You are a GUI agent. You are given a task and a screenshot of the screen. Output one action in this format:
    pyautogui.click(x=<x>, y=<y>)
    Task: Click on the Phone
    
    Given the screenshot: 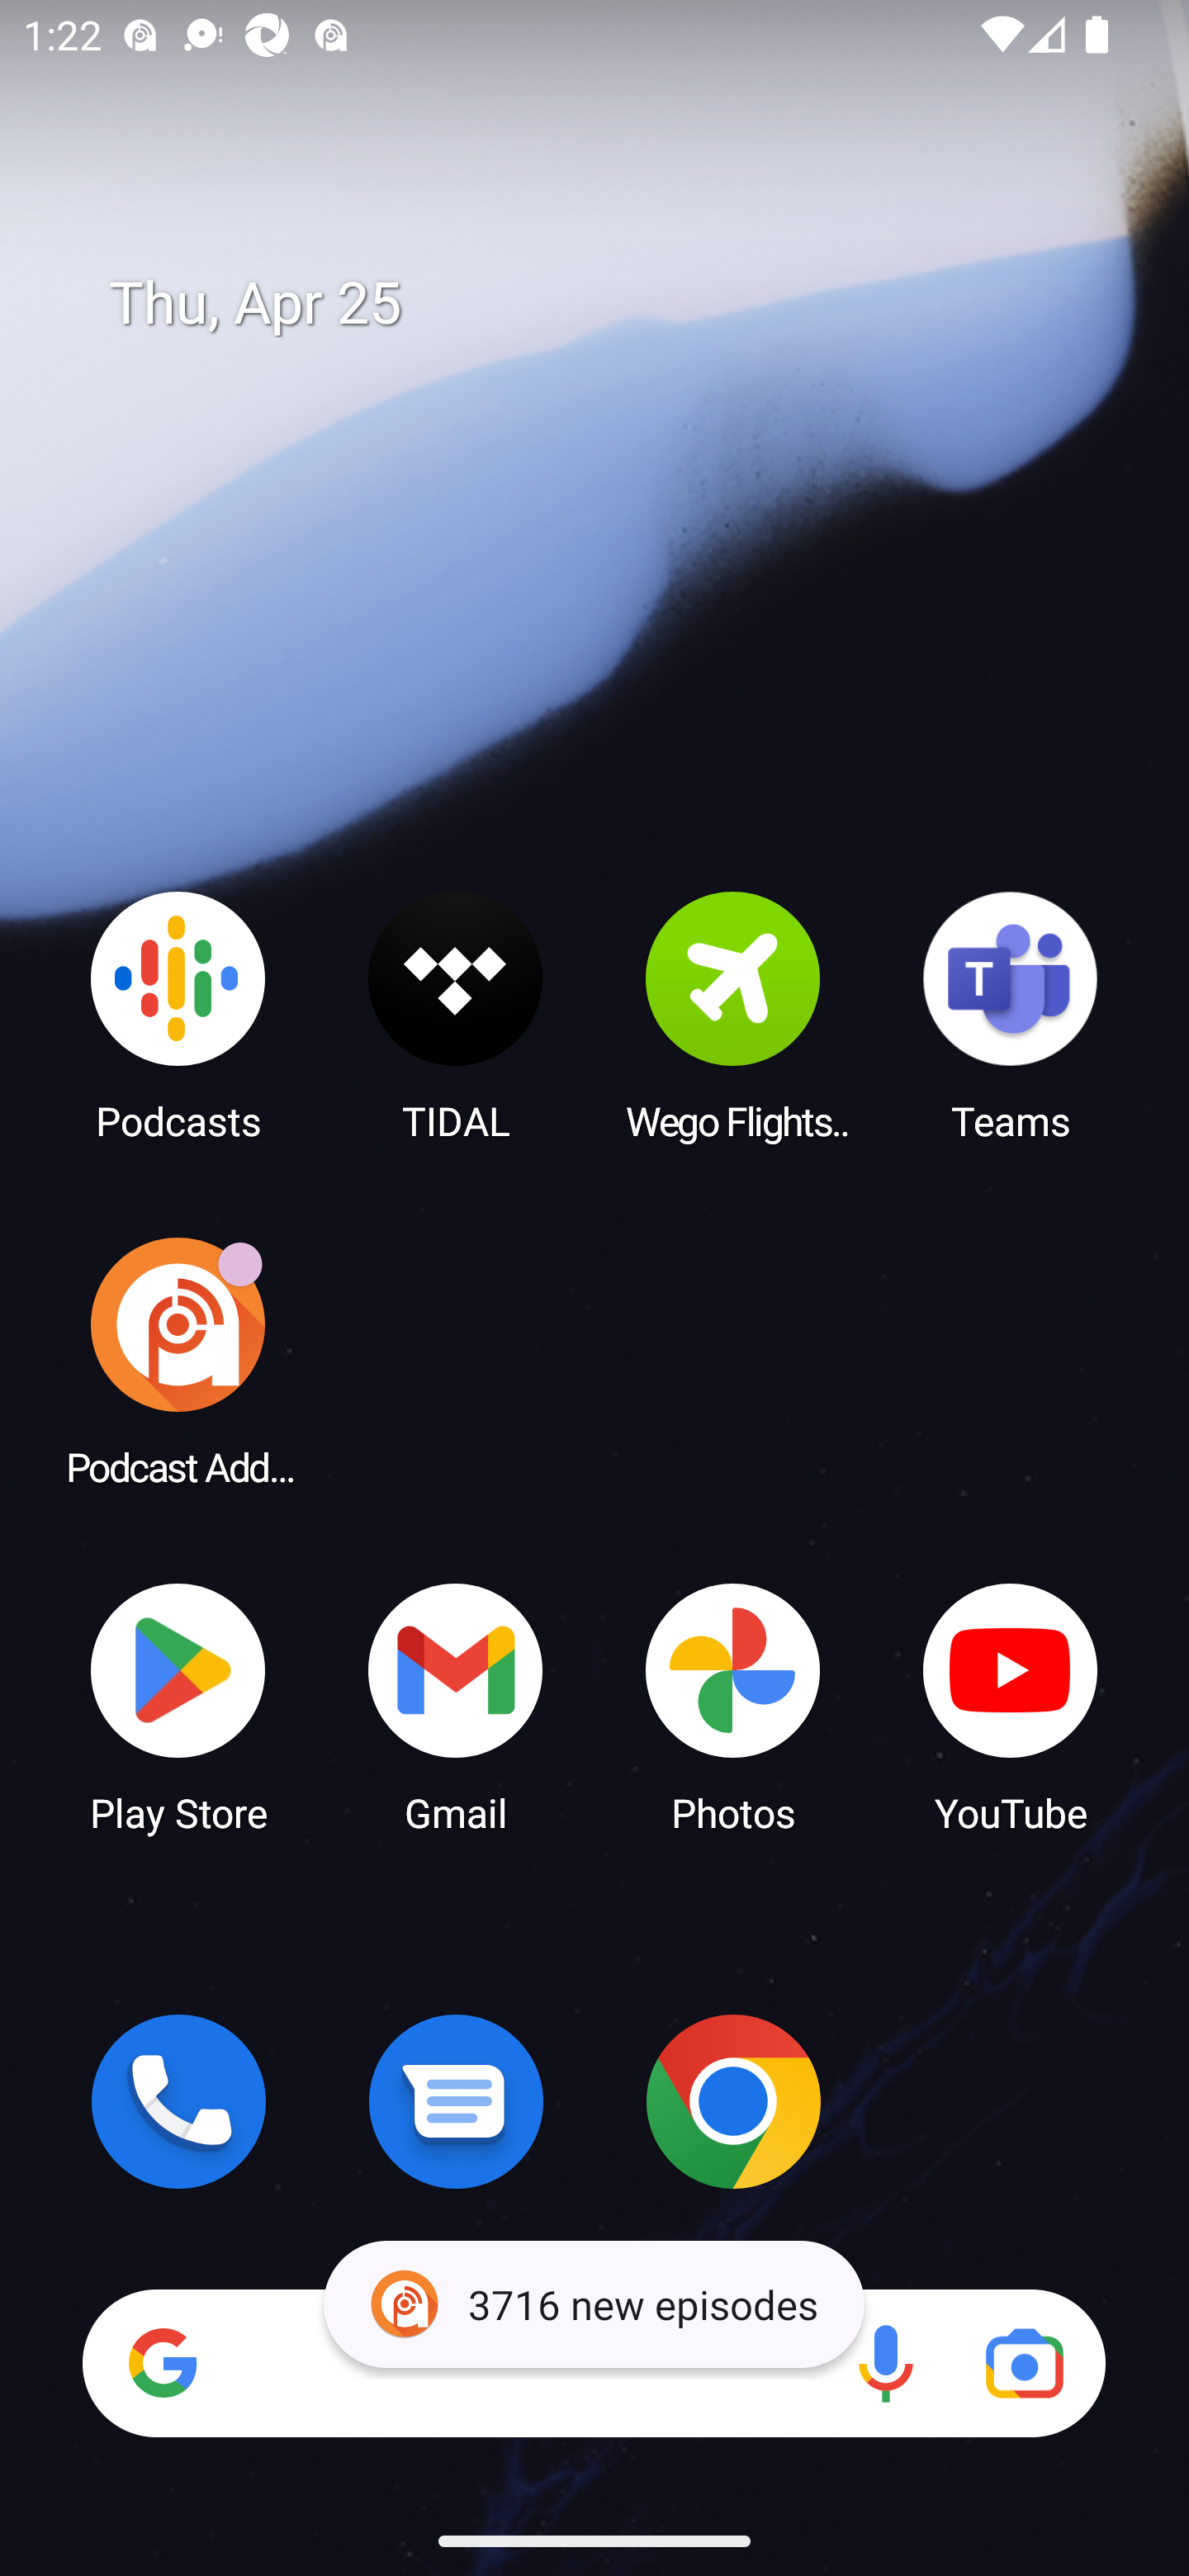 What is the action you would take?
    pyautogui.click(x=178, y=2101)
    